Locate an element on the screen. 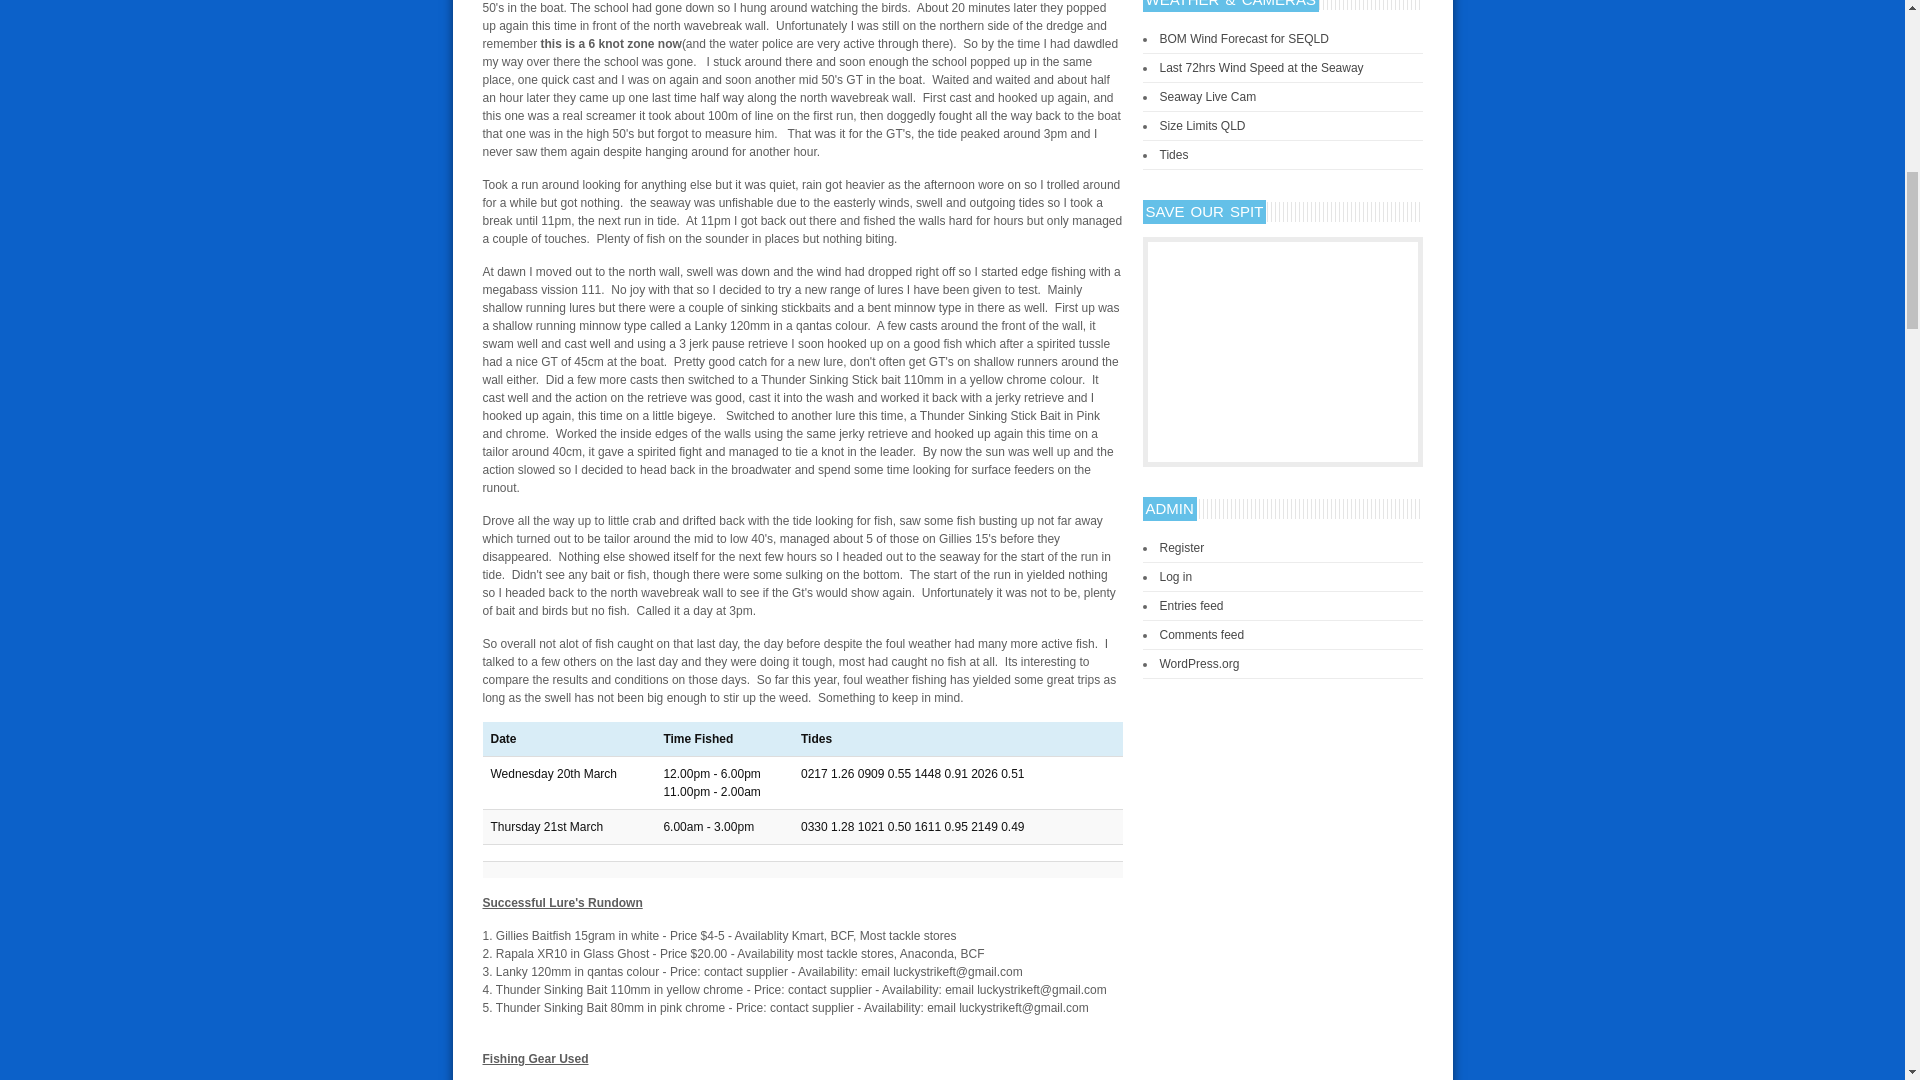 This screenshot has height=1080, width=1920. The Bureau of Meteorology current forecast for SEQLD waters. is located at coordinates (1244, 39).